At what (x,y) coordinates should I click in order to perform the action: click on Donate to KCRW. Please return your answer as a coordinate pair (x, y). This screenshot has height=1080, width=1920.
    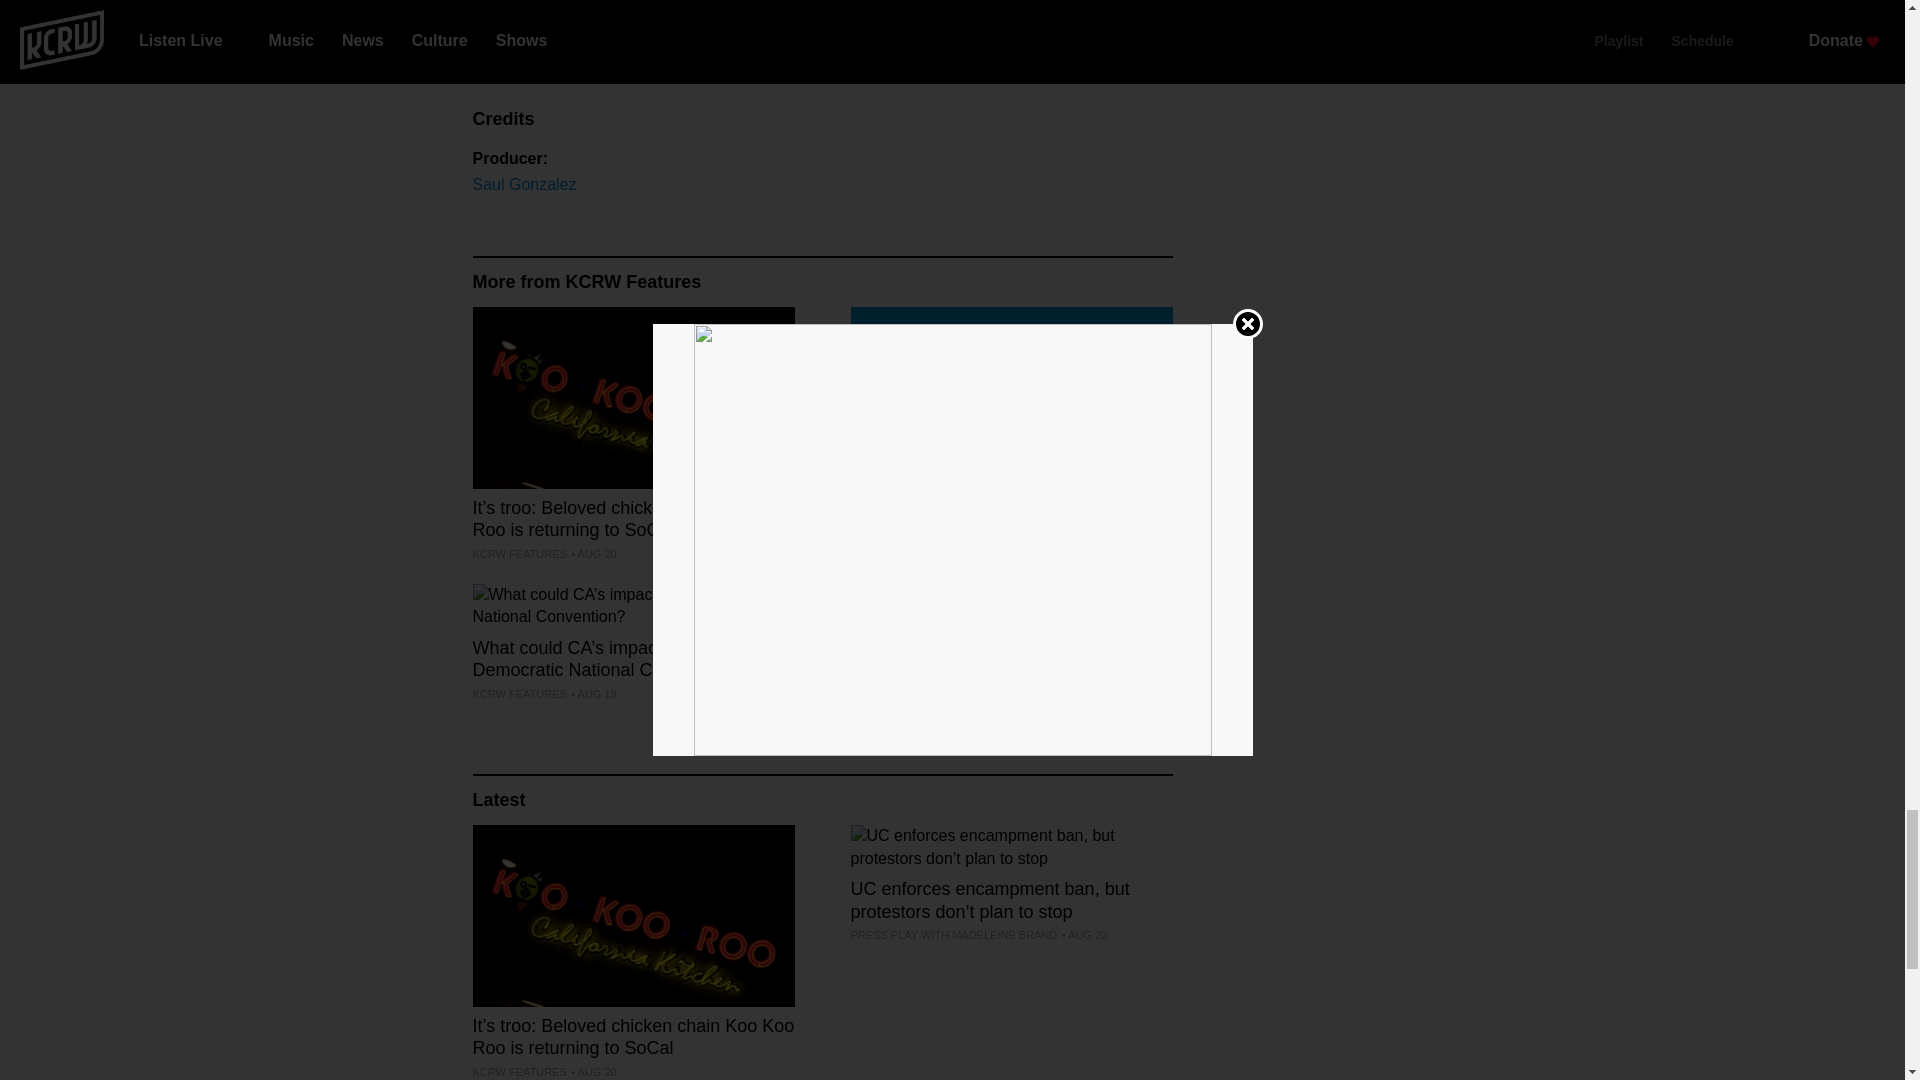
    Looking at the image, I should click on (590, 8).